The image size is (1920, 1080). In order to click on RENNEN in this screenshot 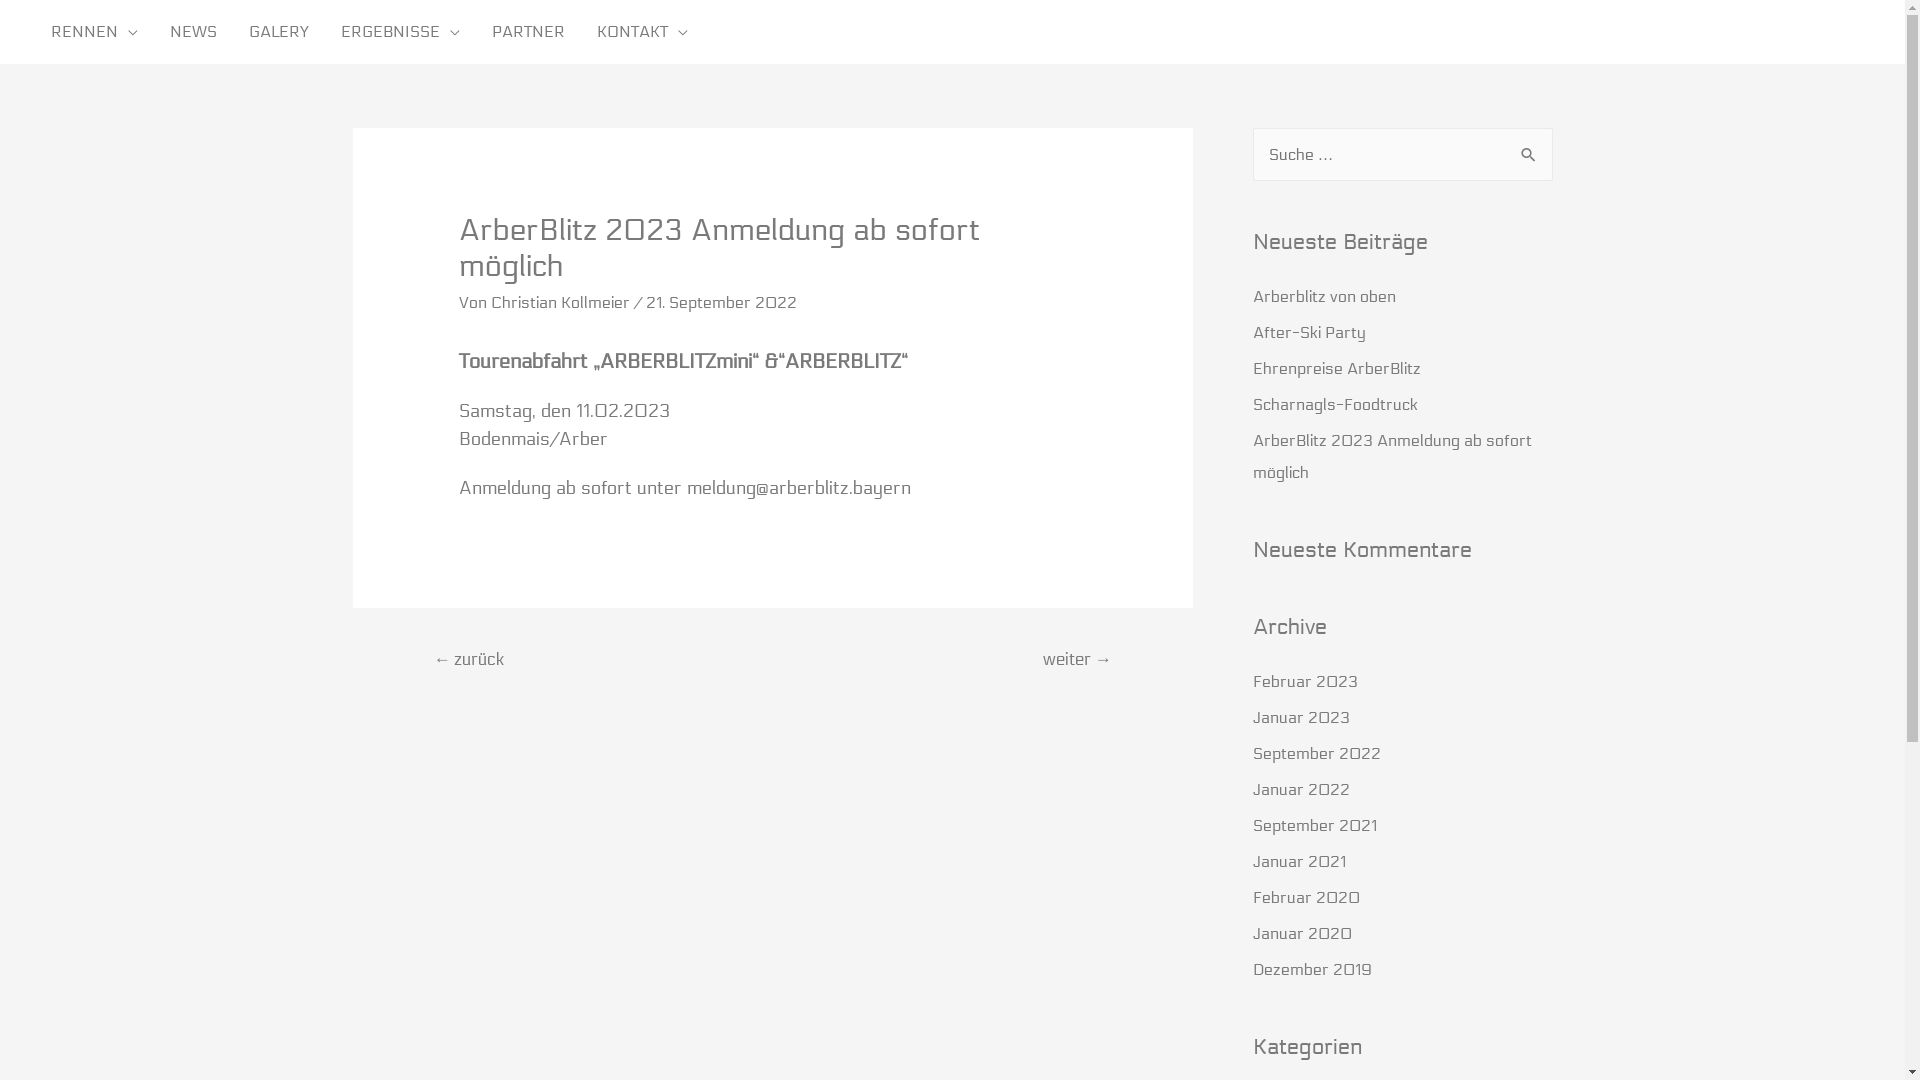, I will do `click(94, 32)`.